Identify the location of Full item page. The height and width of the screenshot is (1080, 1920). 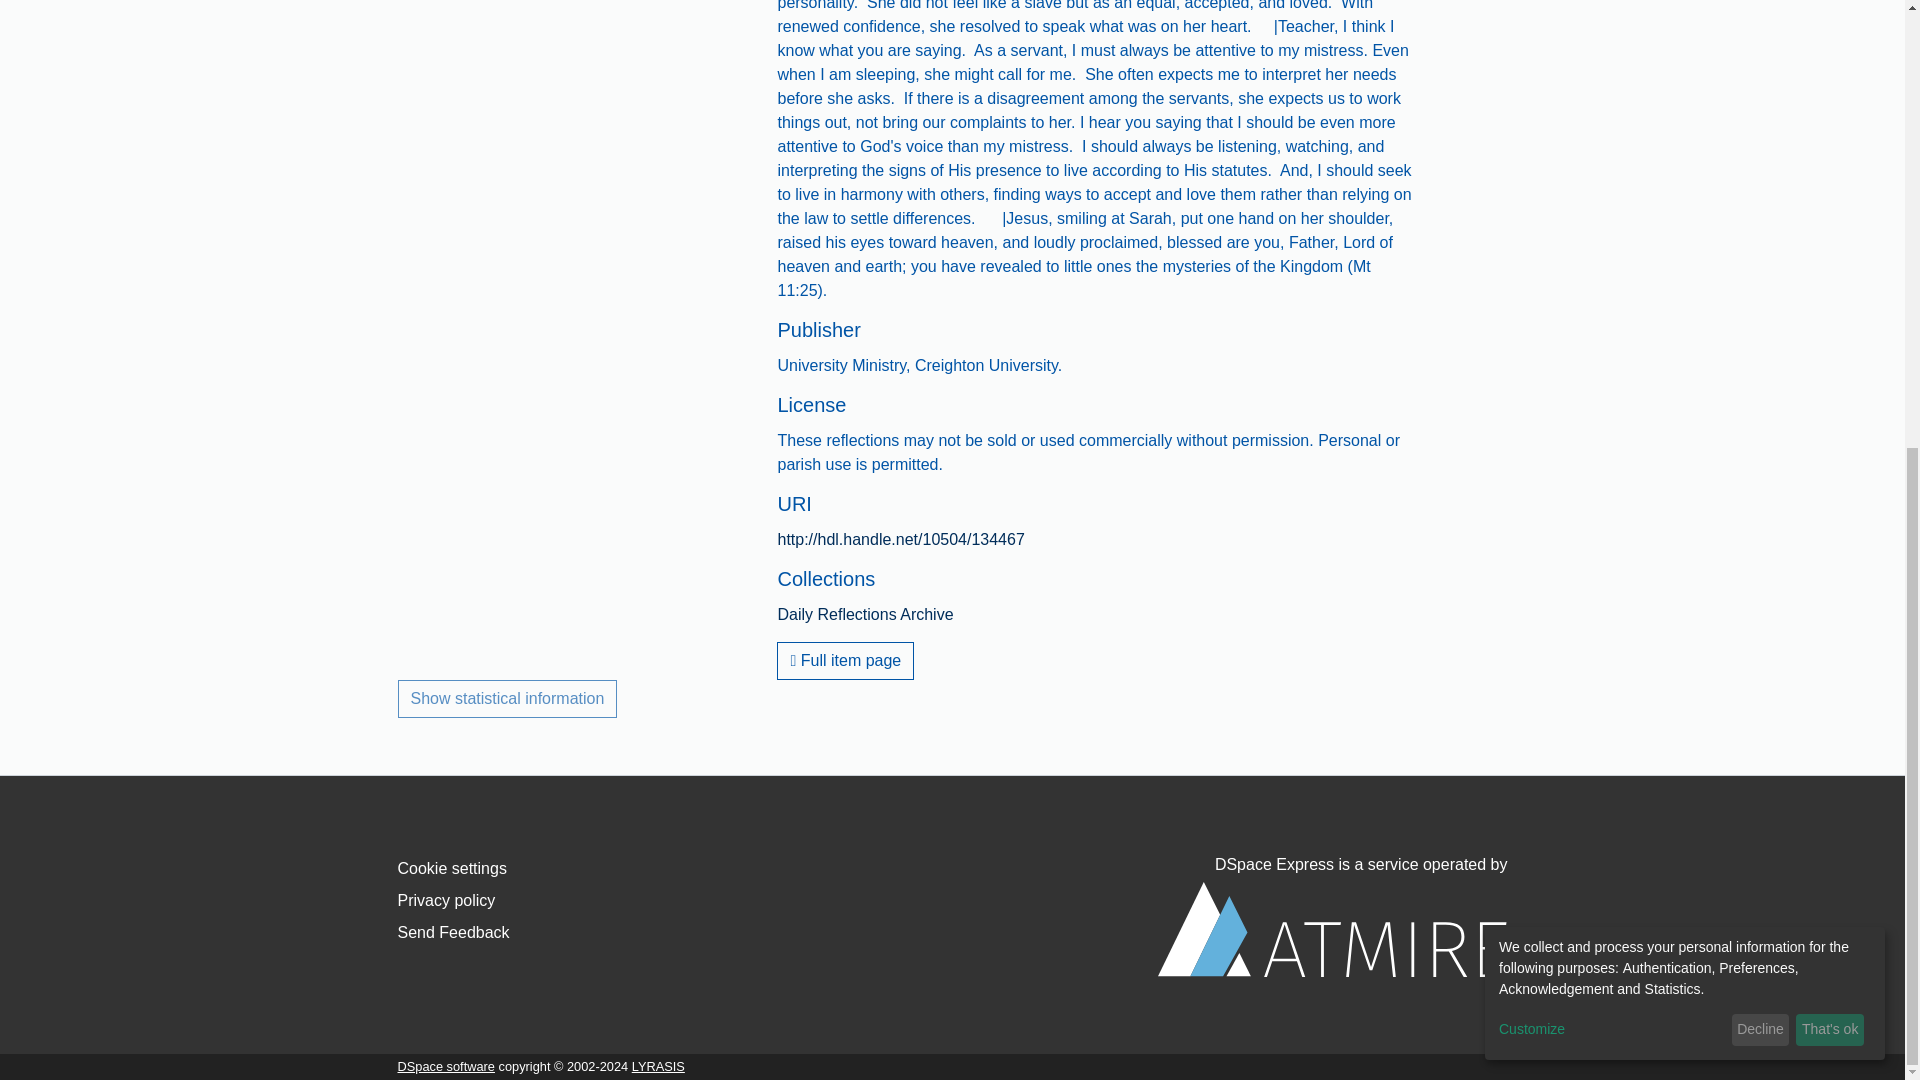
(845, 660).